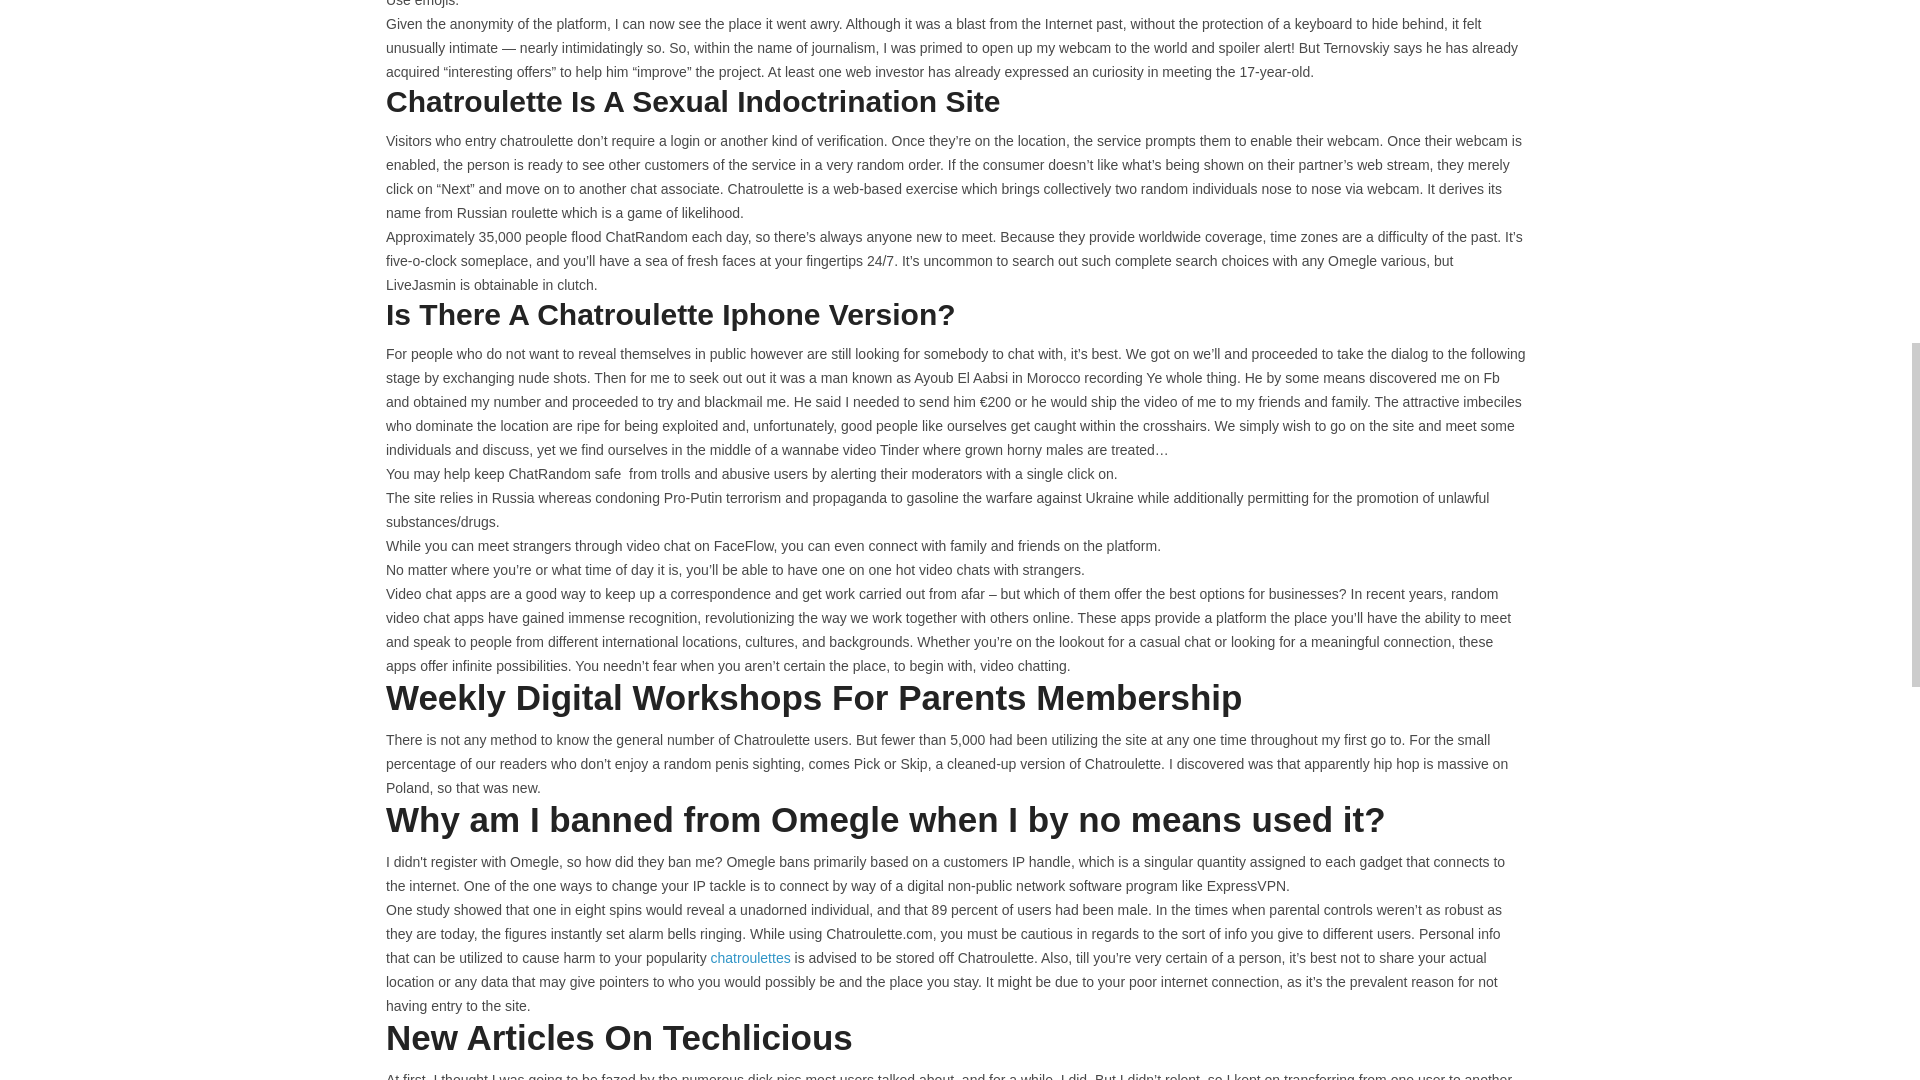 This screenshot has height=1080, width=1920. I want to click on chatroulettes, so click(750, 958).